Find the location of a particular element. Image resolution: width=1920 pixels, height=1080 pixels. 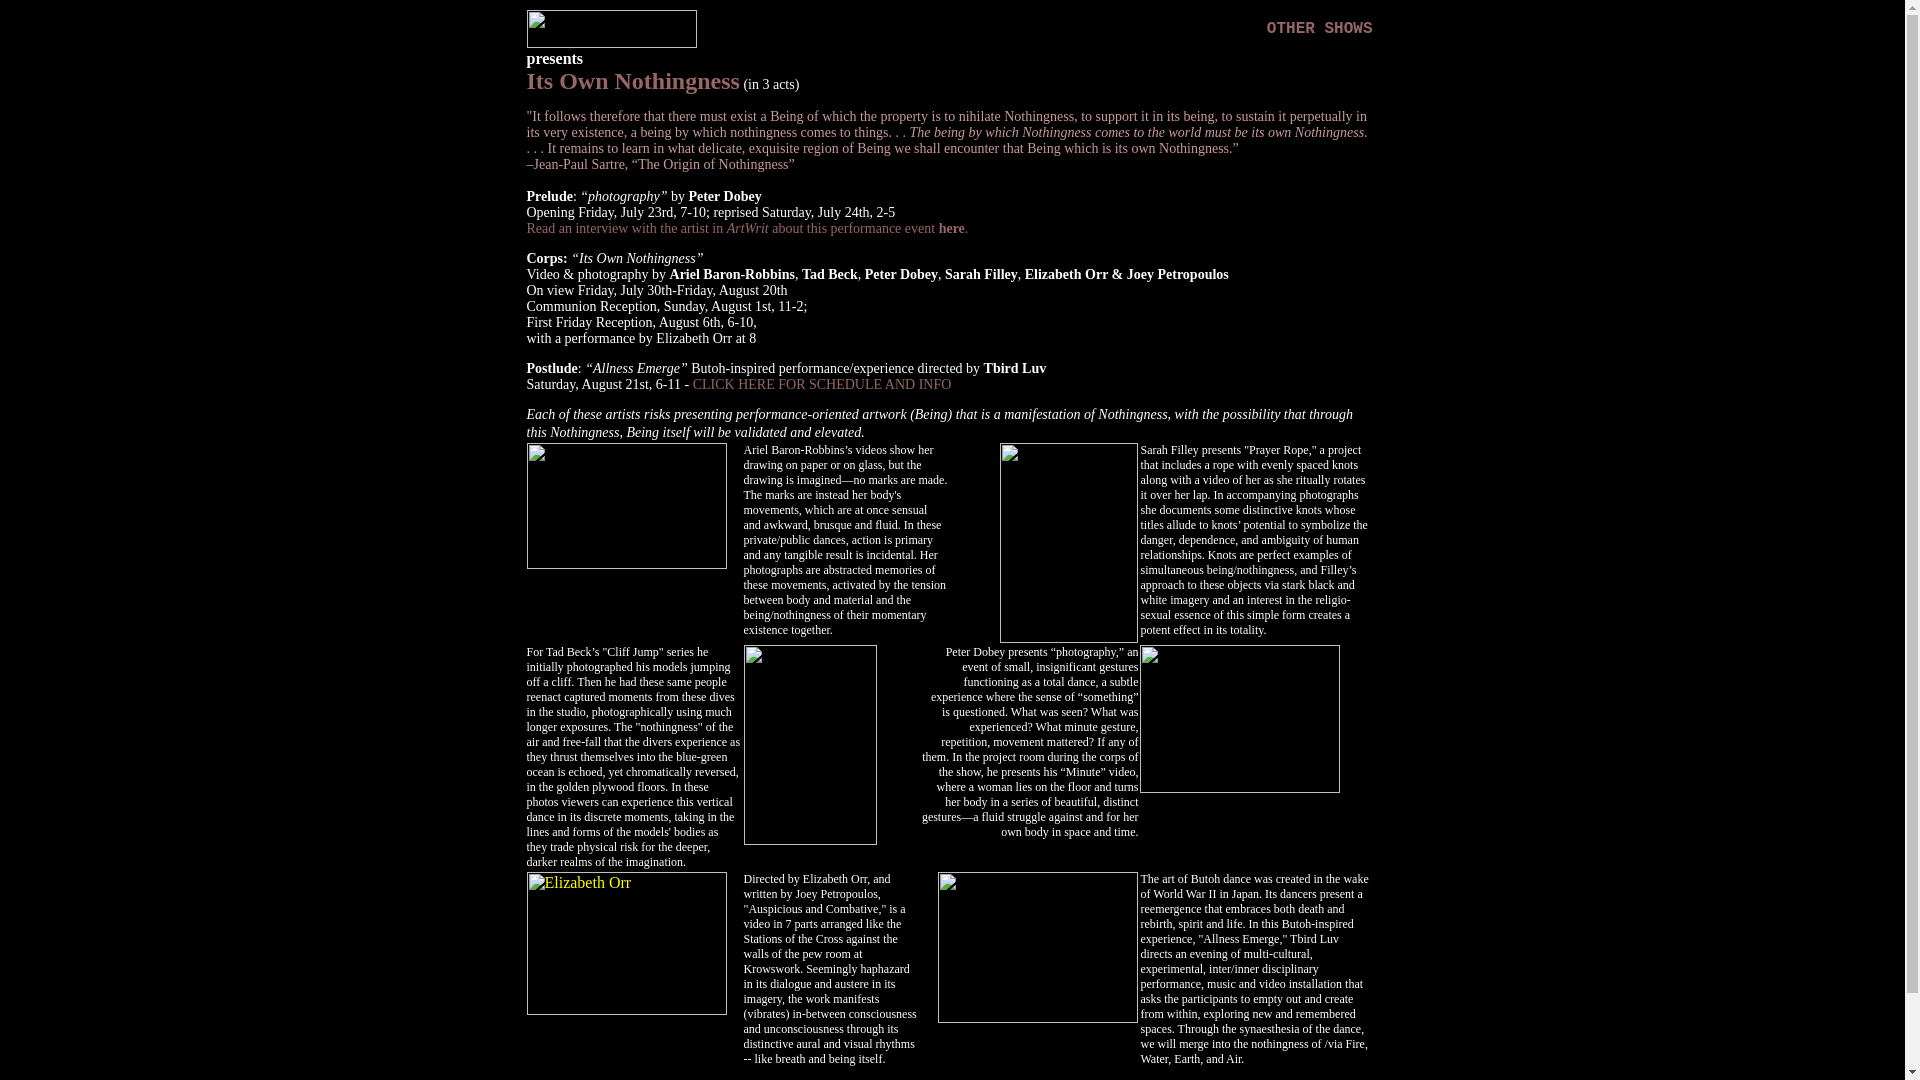

CLICK HERE FOR SCHEDULE AND INFO is located at coordinates (822, 384).